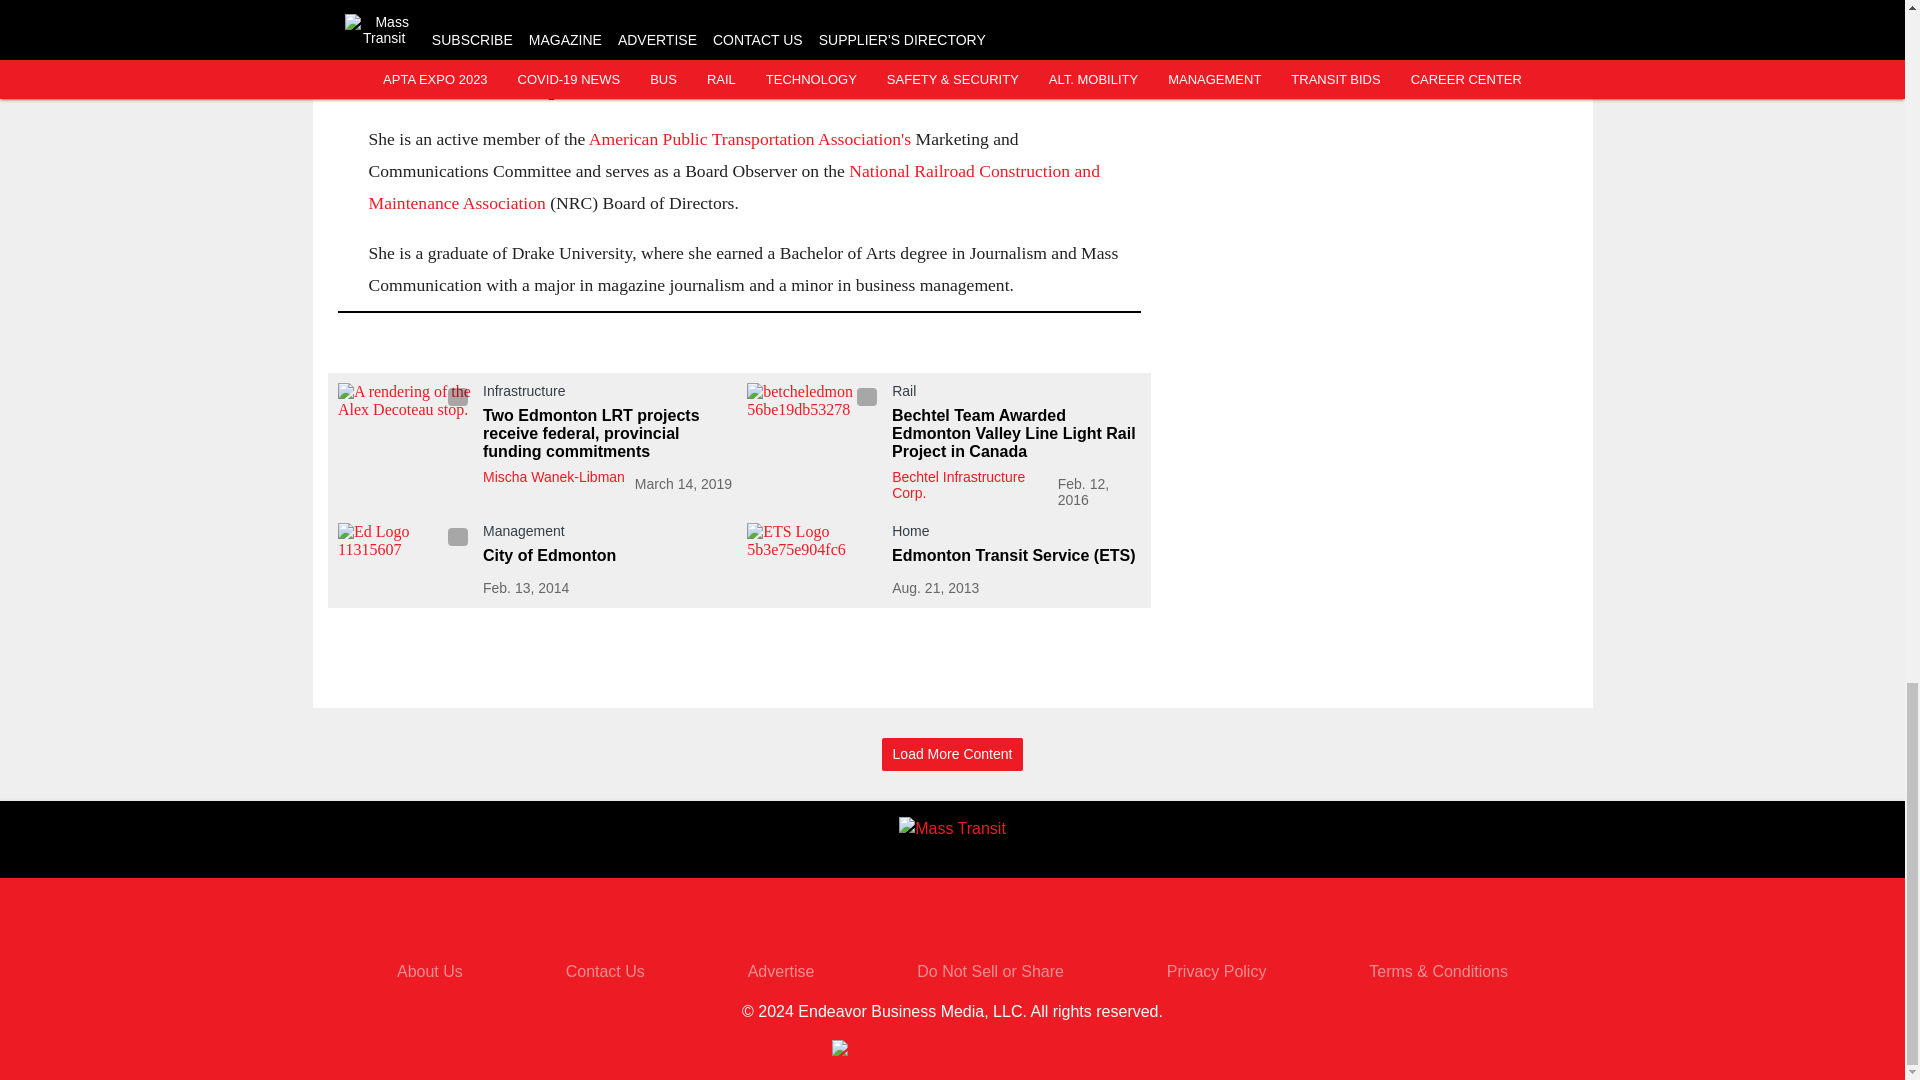 This screenshot has width=1920, height=1080. Describe the element at coordinates (733, 186) in the screenshot. I see `National Railroad Construction and Maintenance Association` at that location.